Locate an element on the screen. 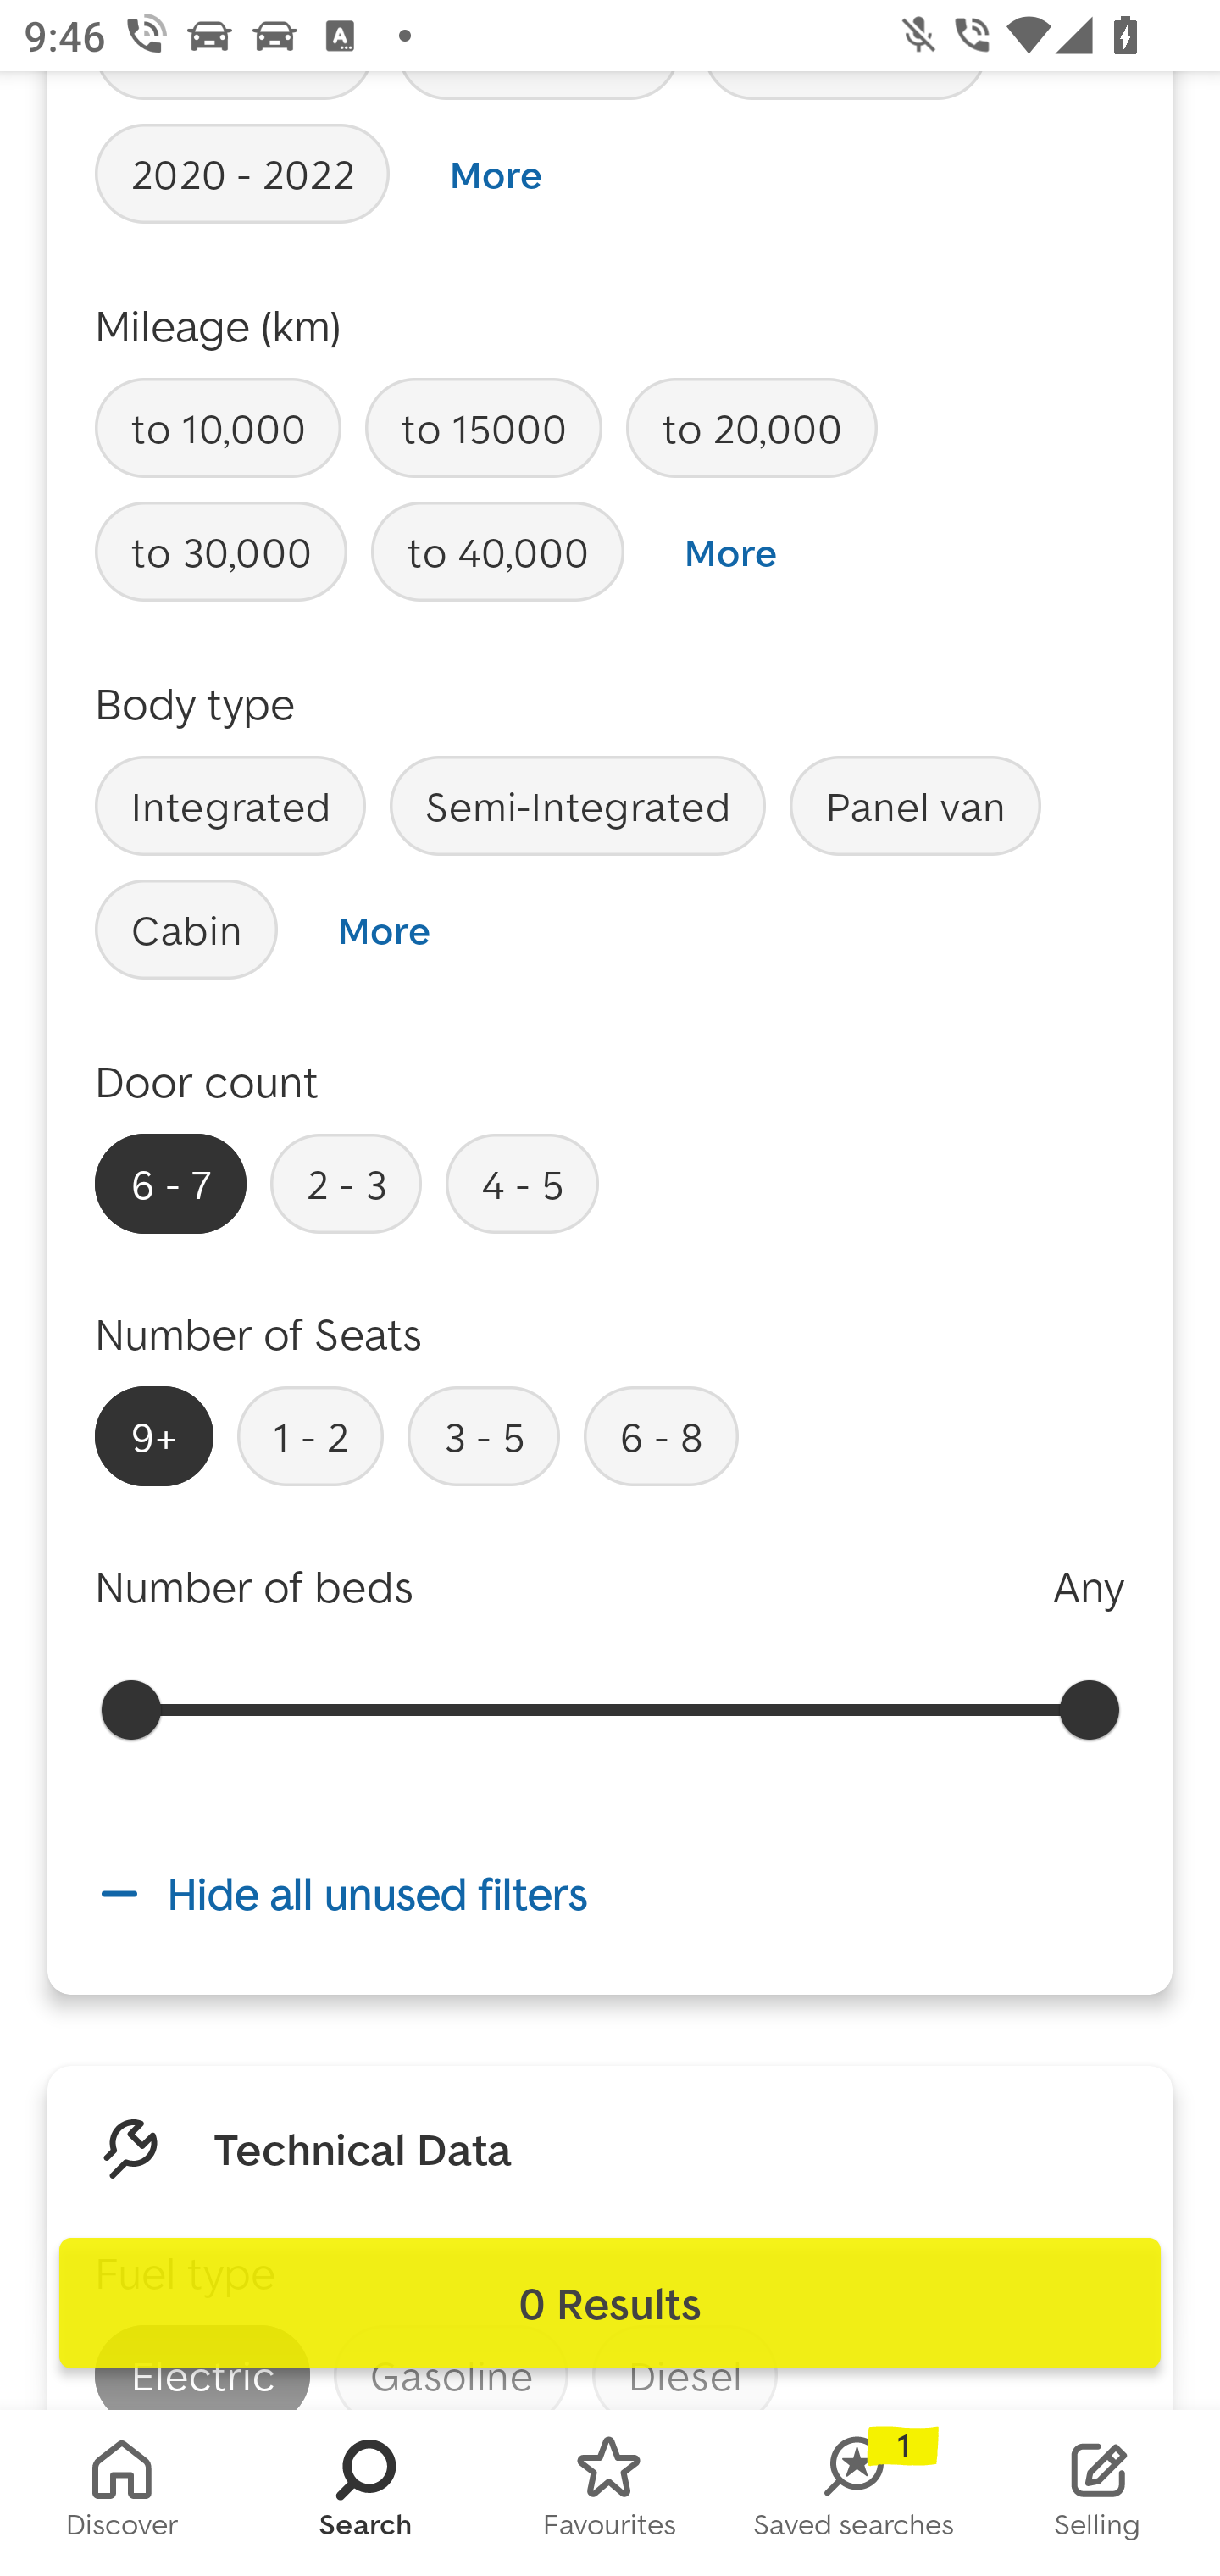 This screenshot has height=2576, width=1220. Technical Data is located at coordinates (363, 2147).